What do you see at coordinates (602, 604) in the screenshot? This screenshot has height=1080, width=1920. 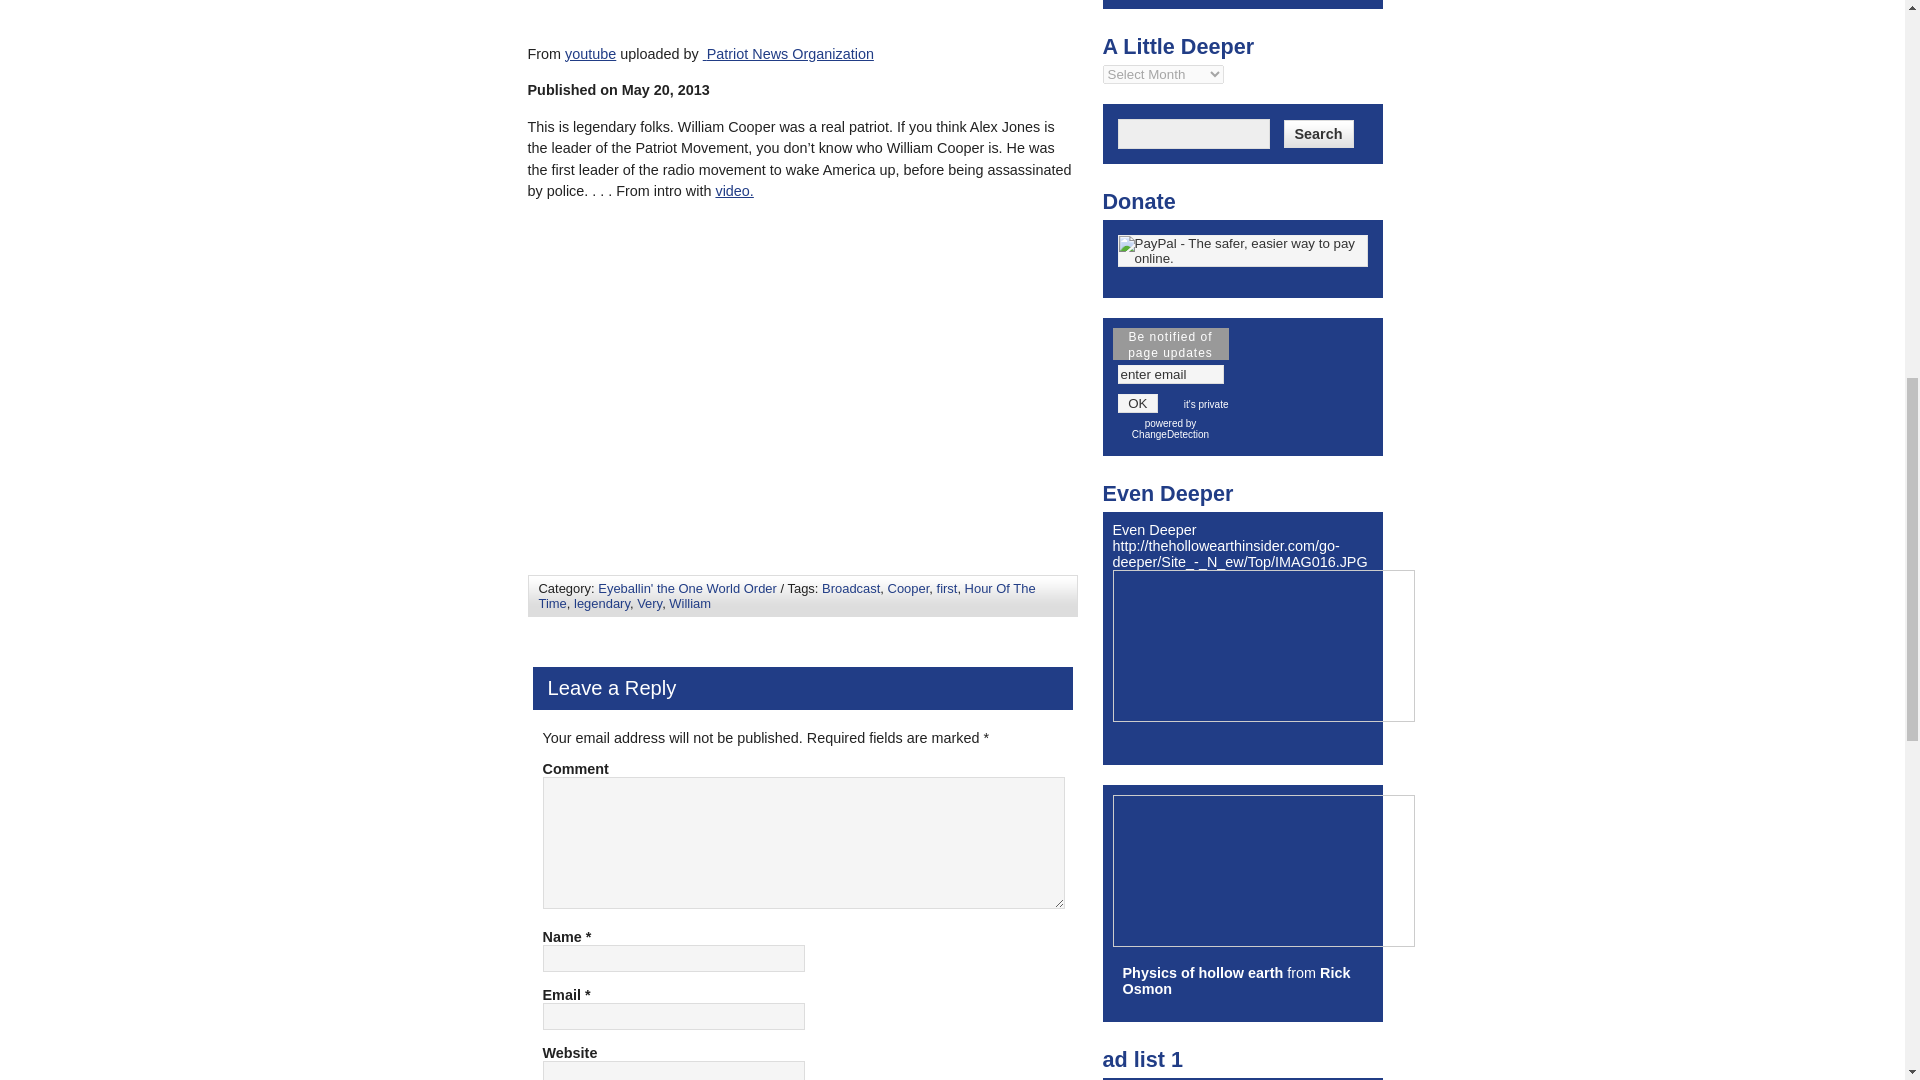 I see `legendary` at bounding box center [602, 604].